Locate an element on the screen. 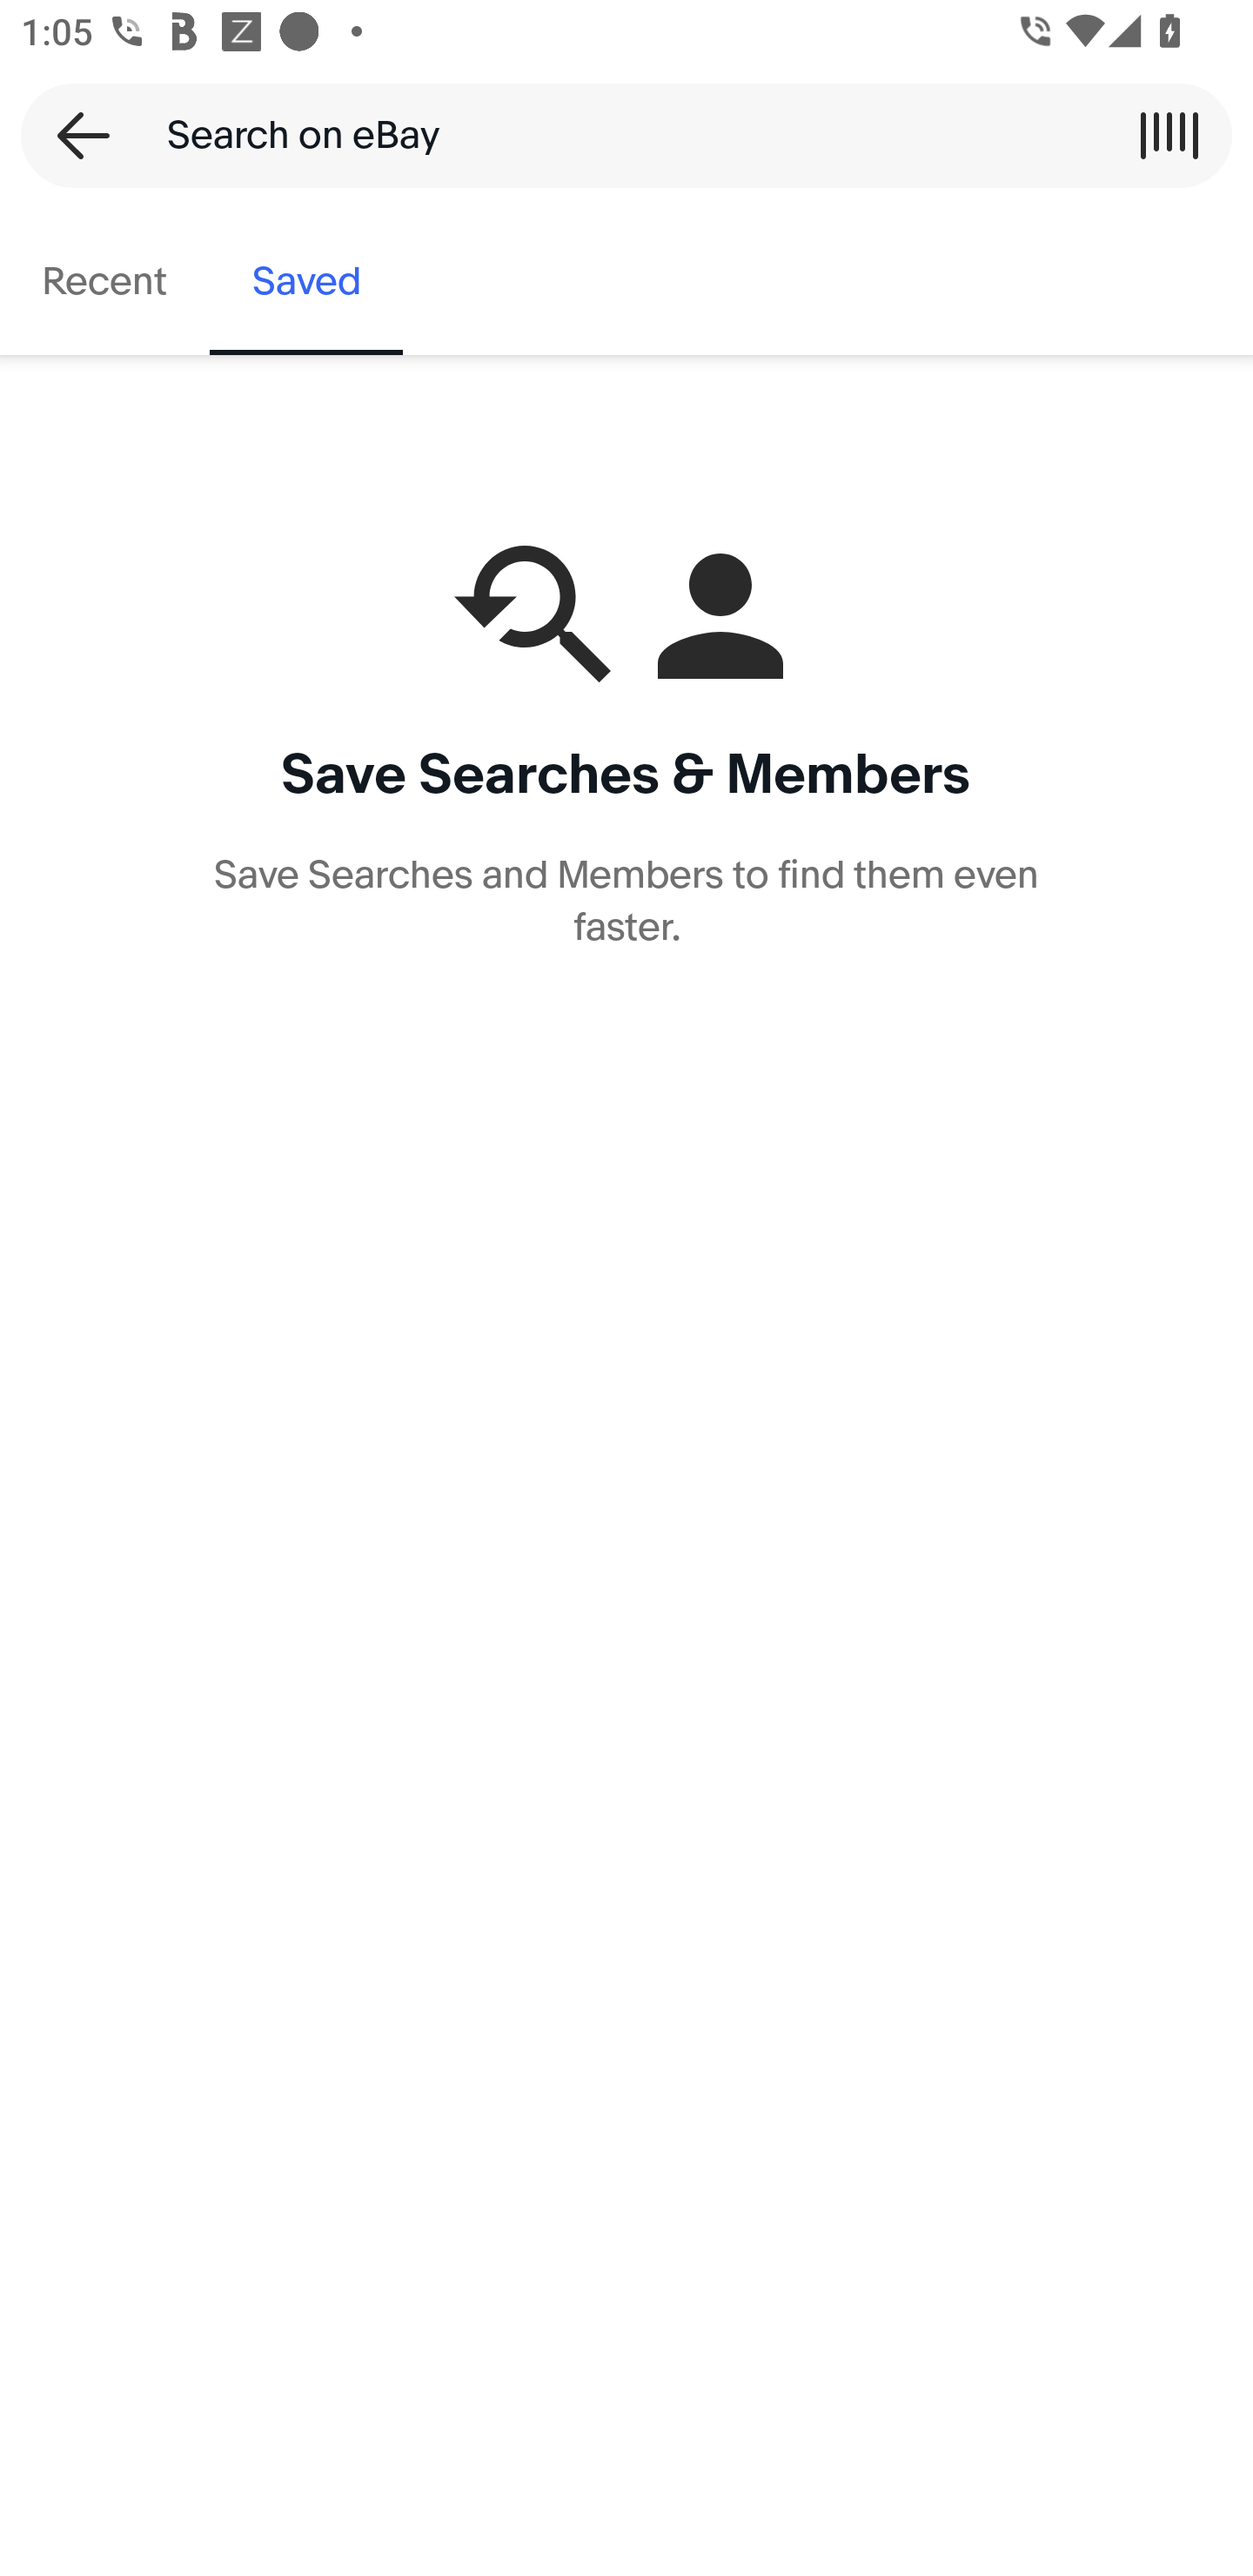  Back is located at coordinates (73, 135).